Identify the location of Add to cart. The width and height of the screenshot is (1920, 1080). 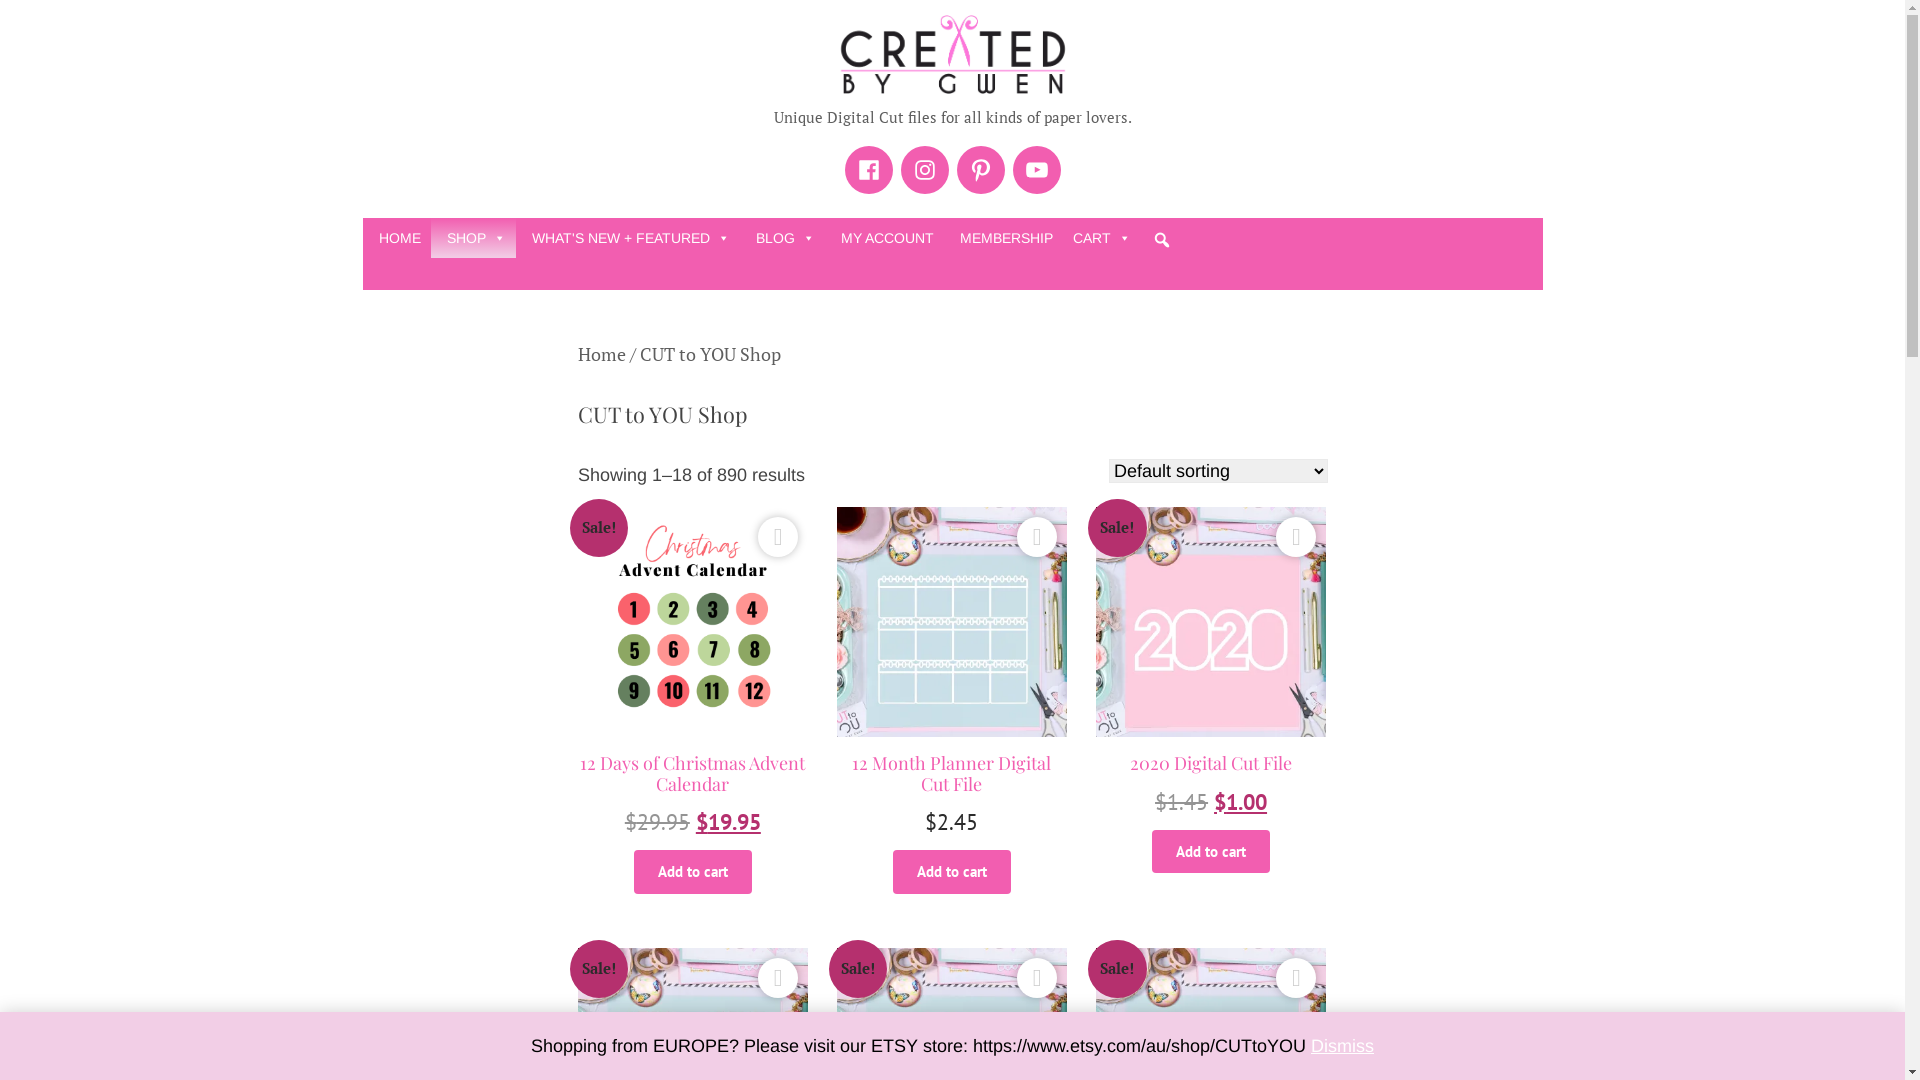
(1211, 852).